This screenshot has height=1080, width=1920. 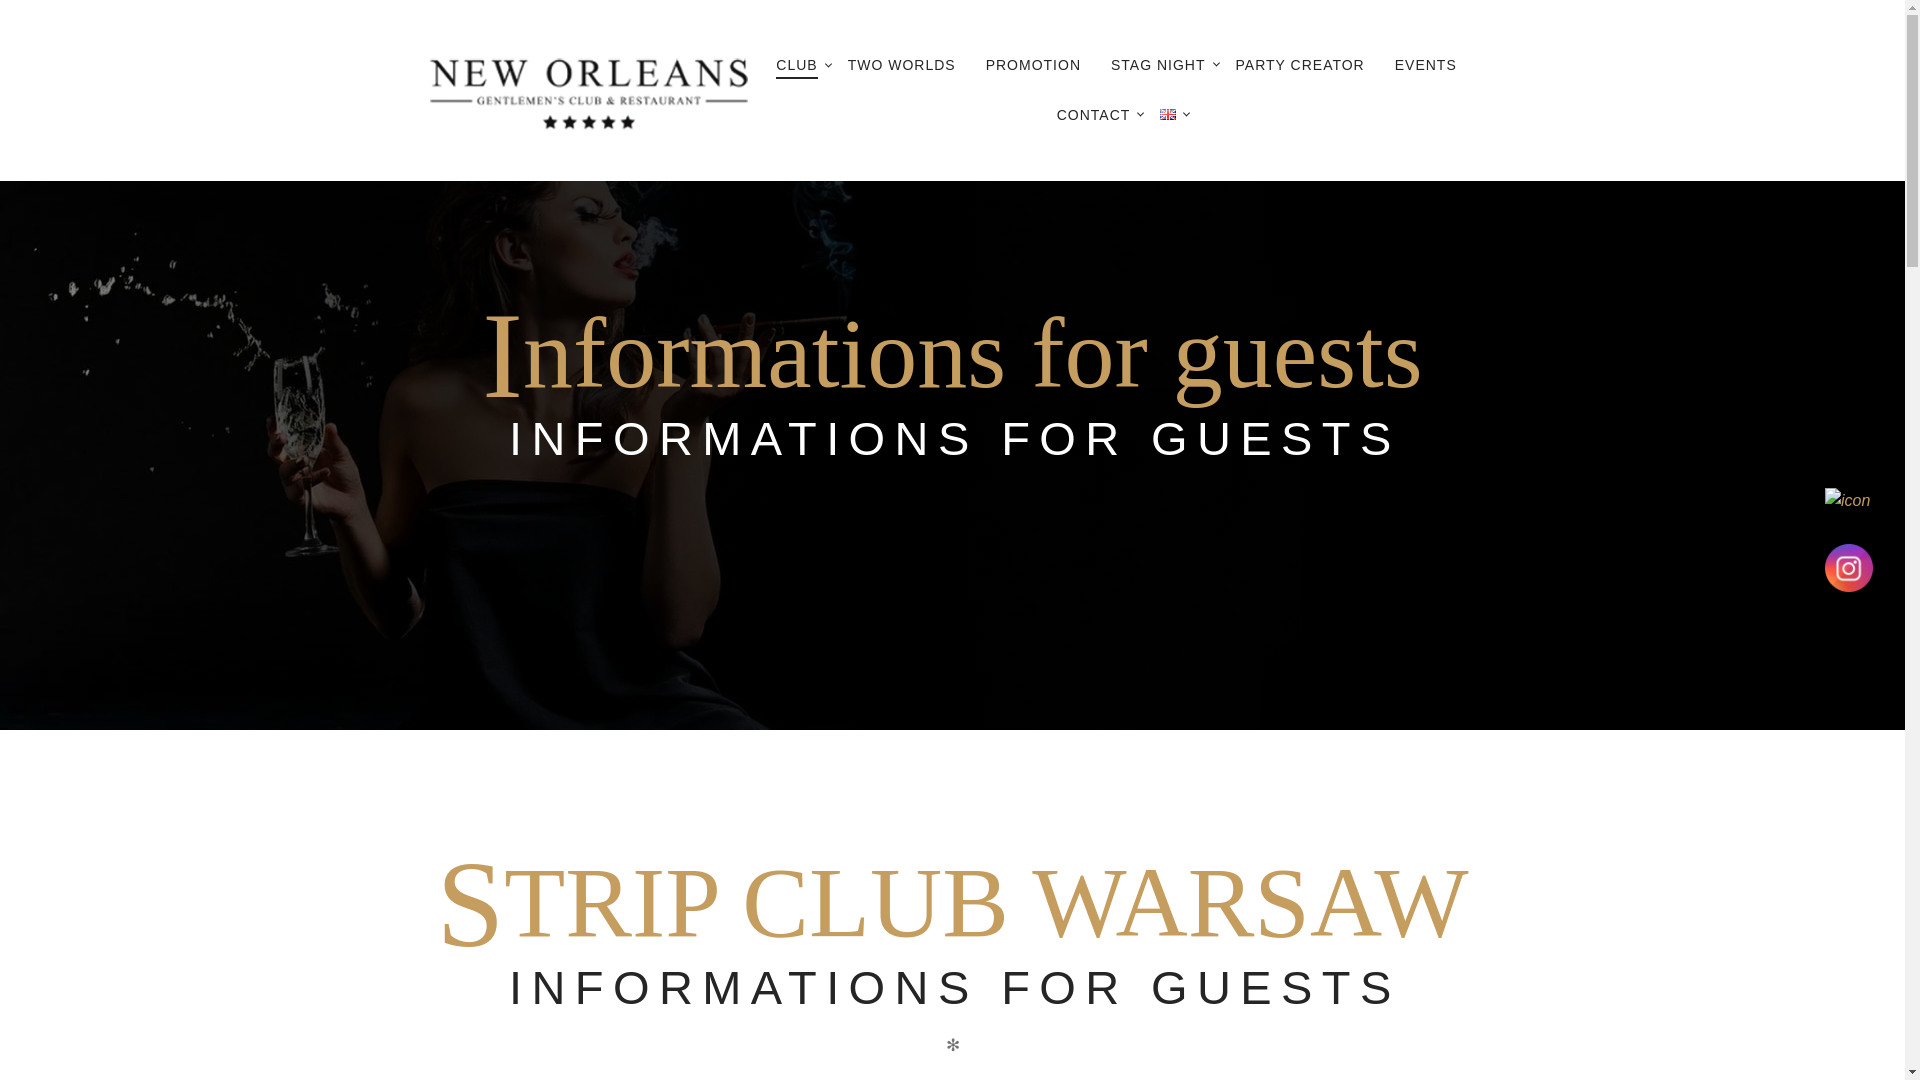 I want to click on Instagram, so click(x=1849, y=568).